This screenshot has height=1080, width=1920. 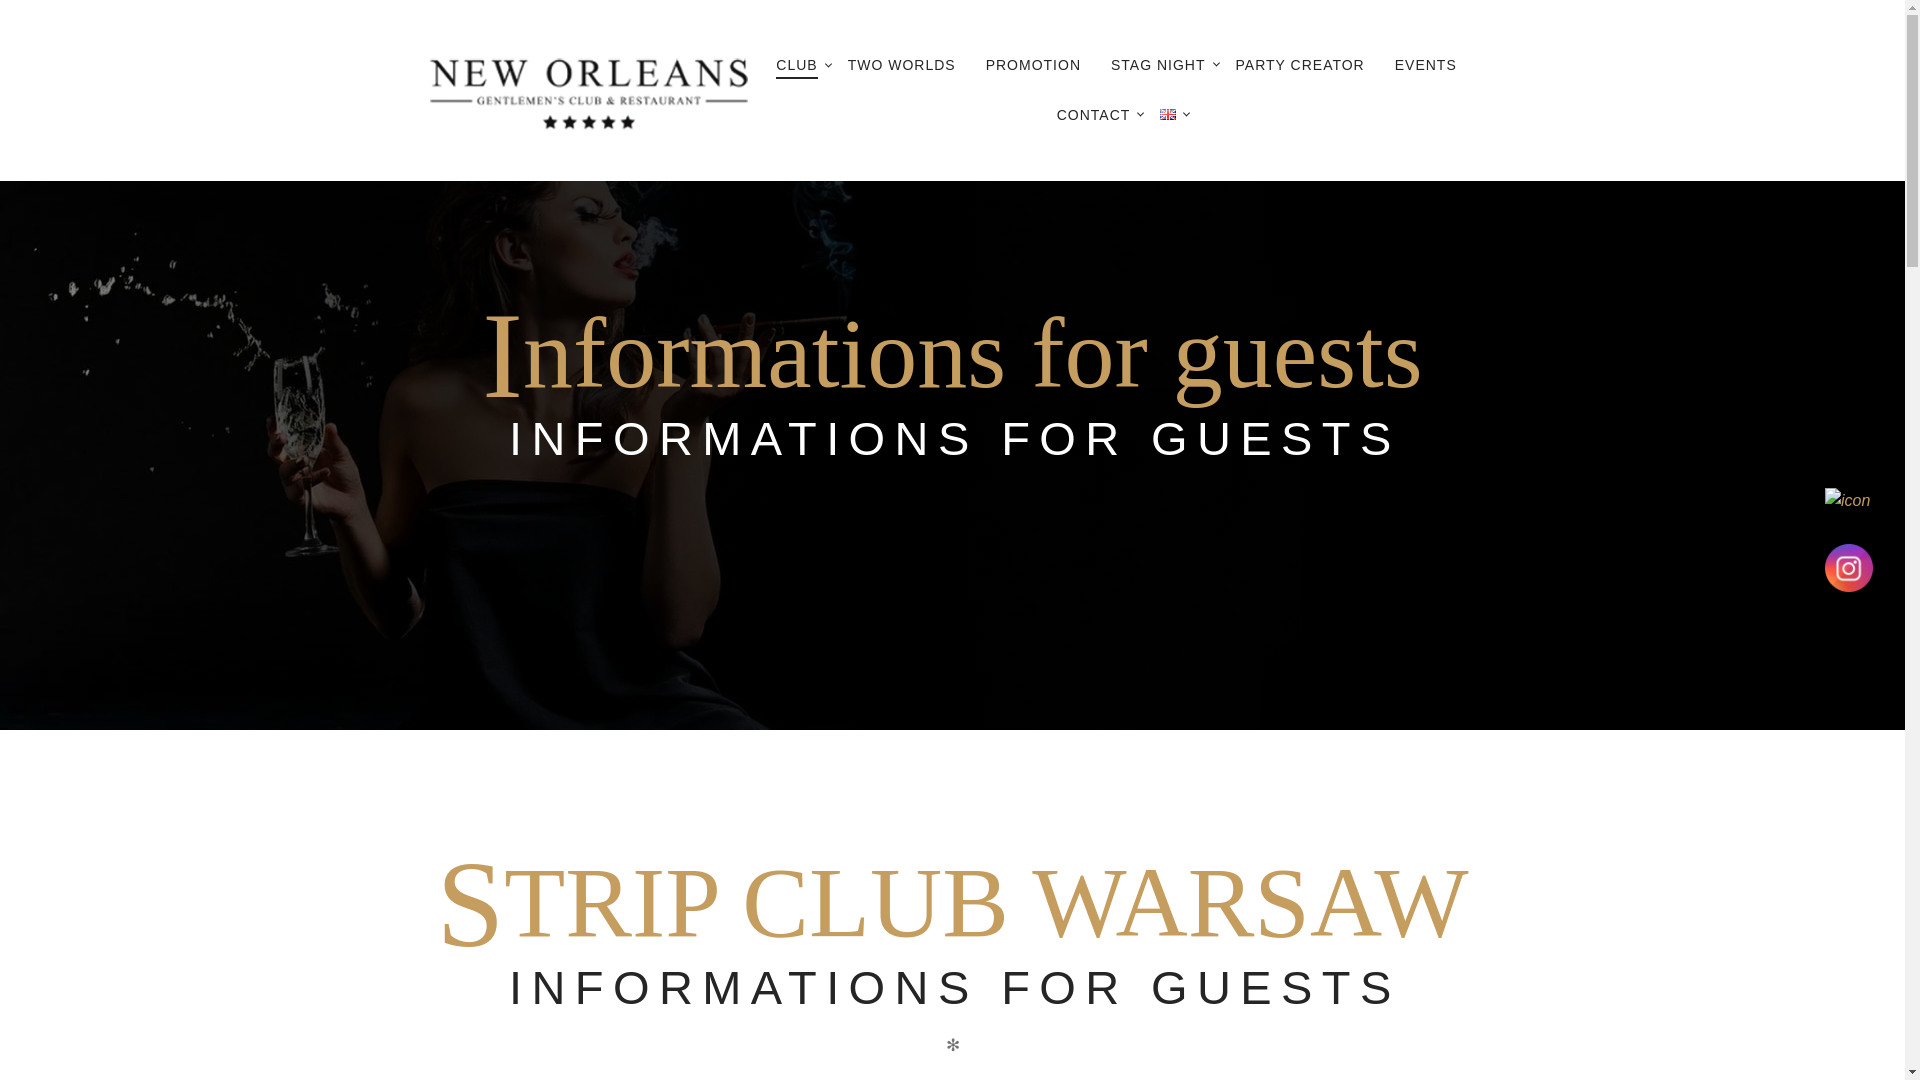 I want to click on Instagram, so click(x=1849, y=568).